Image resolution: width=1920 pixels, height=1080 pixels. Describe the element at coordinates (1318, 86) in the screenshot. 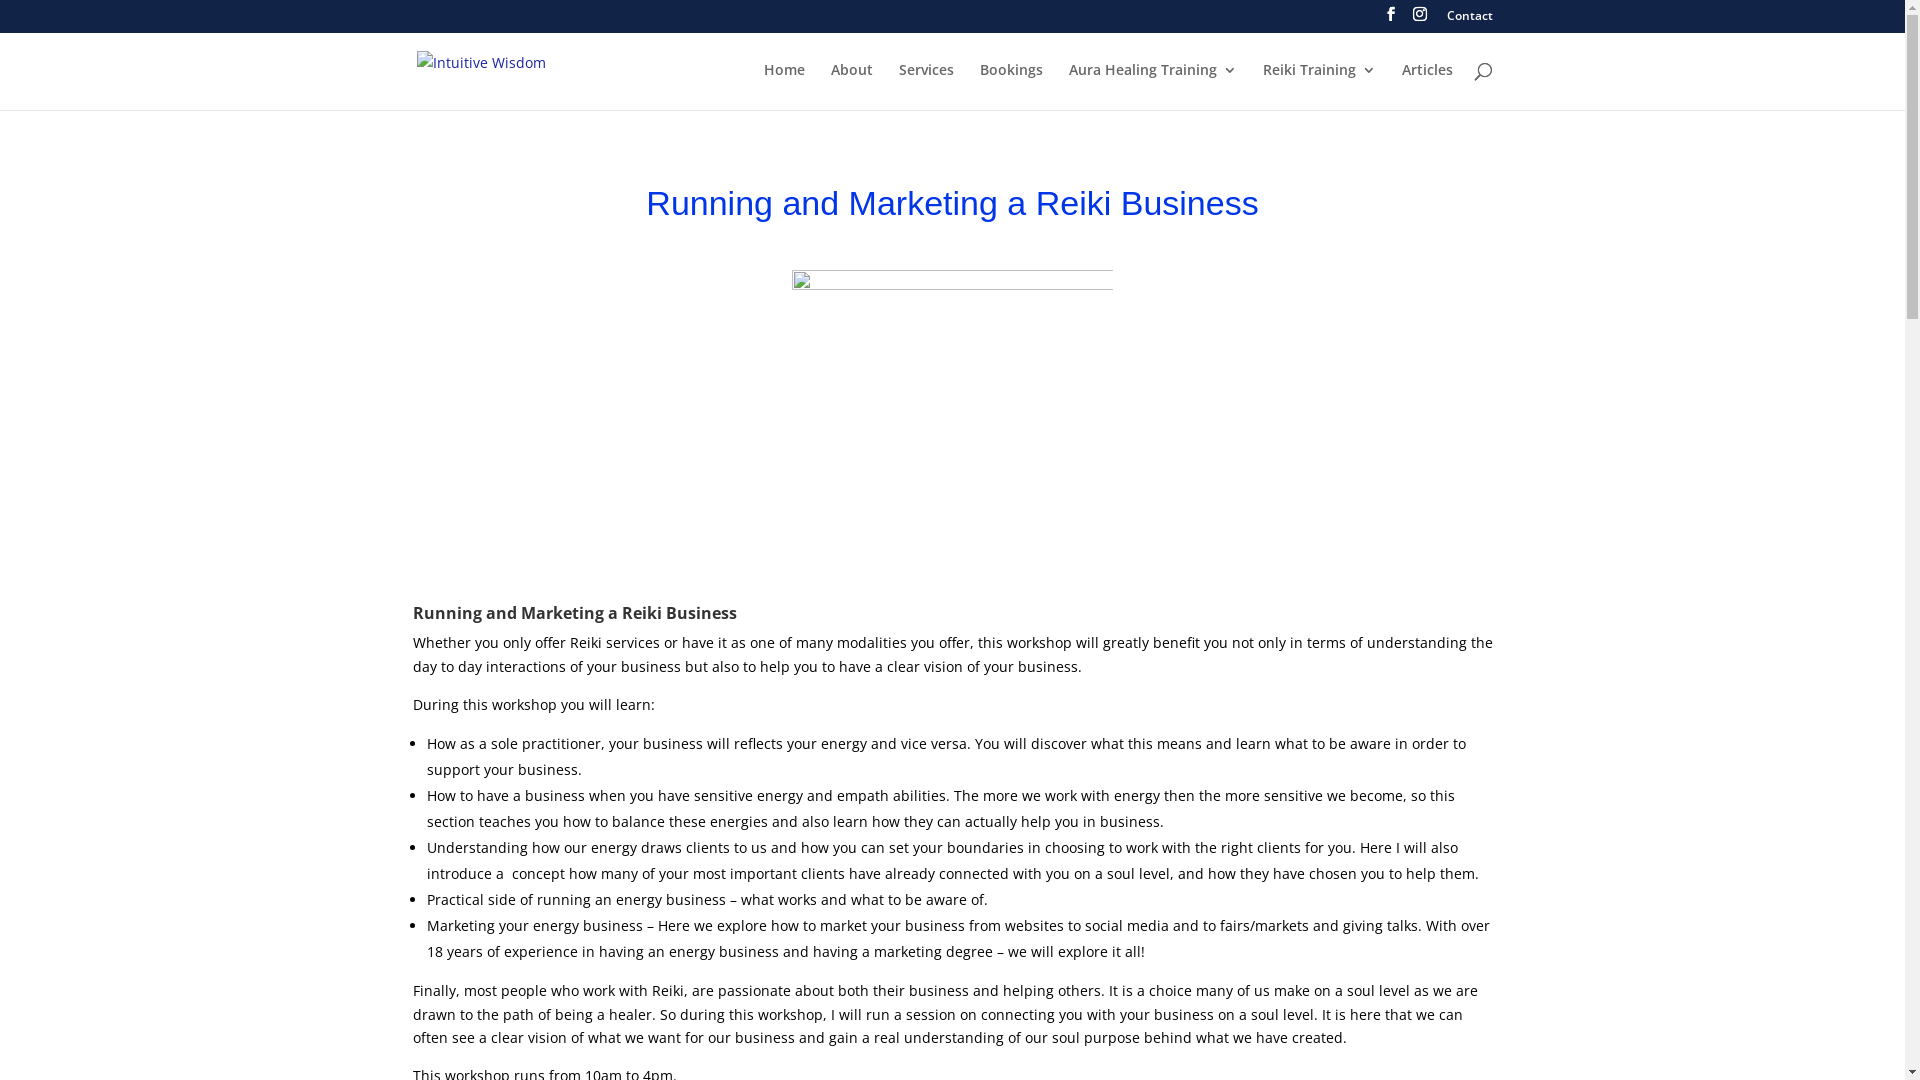

I see `Reiki Training` at that location.